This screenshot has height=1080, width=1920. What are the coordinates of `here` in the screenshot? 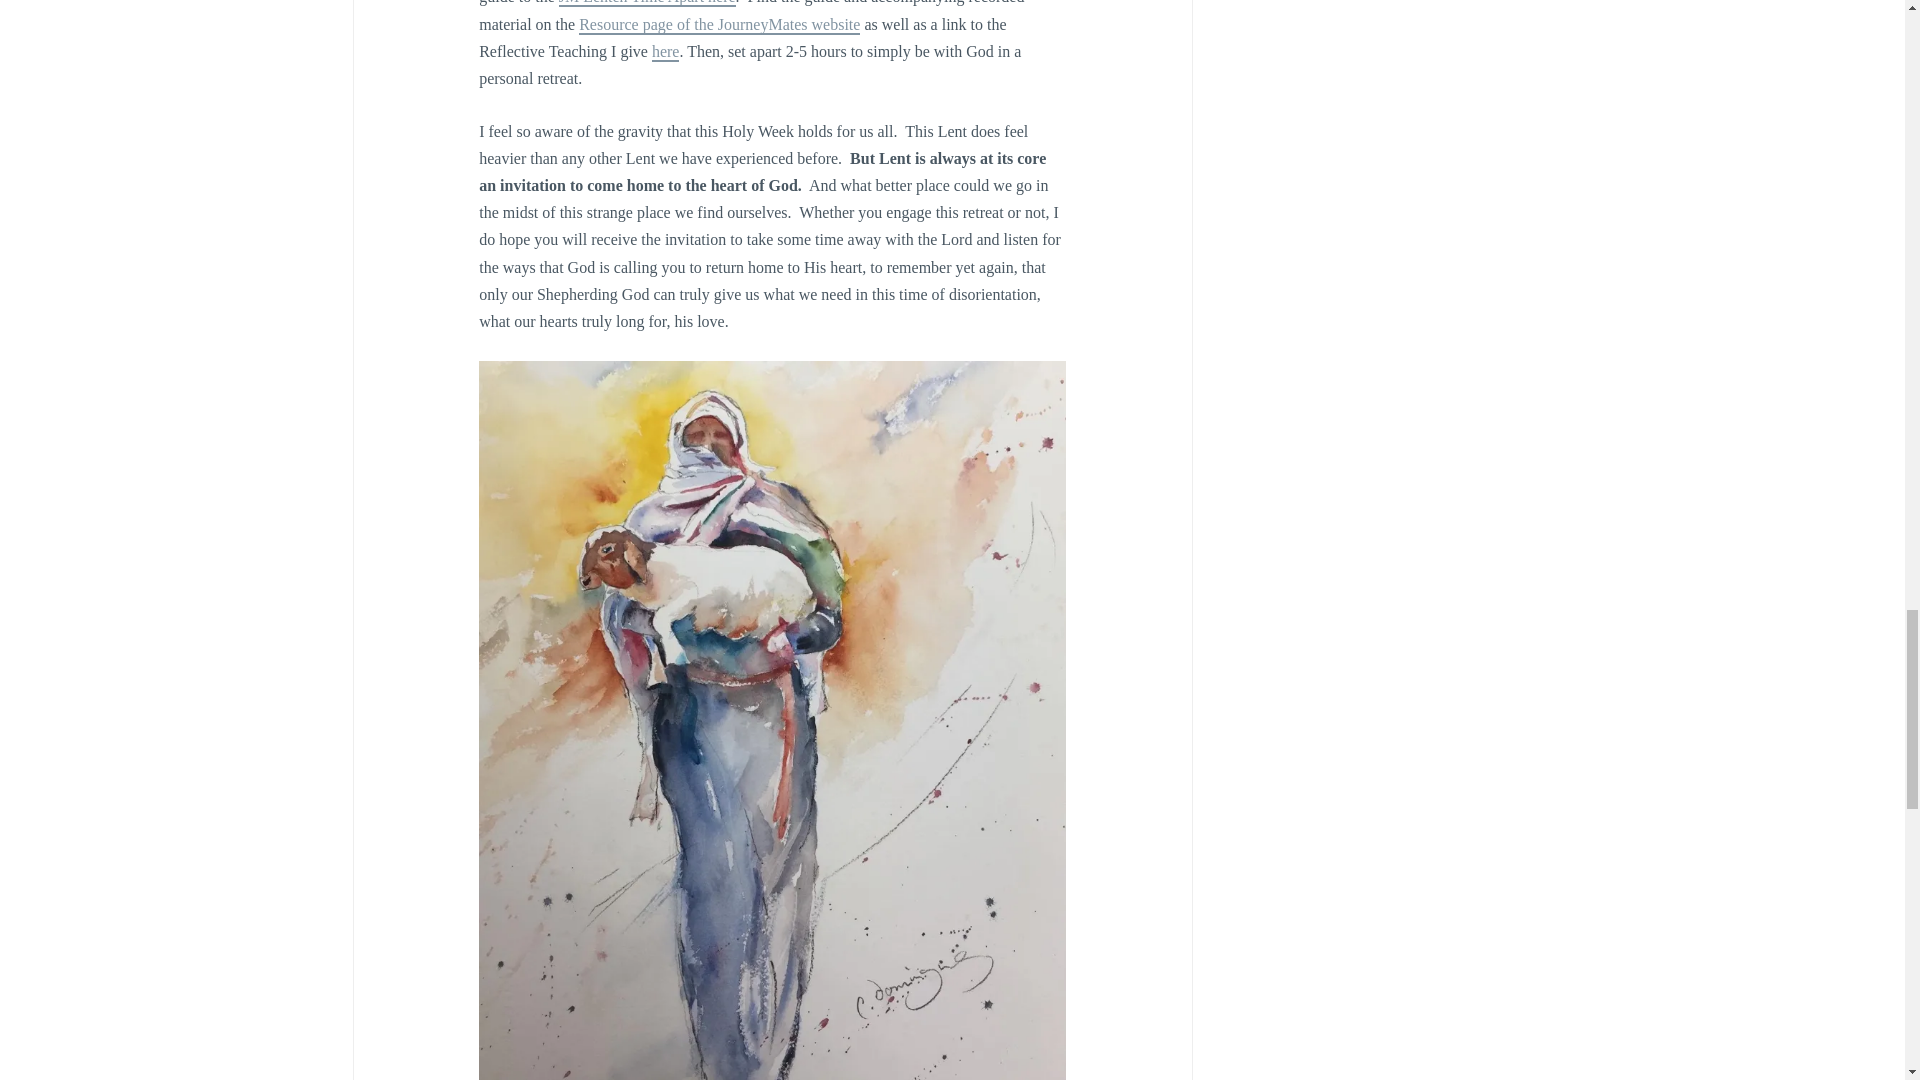 It's located at (666, 52).